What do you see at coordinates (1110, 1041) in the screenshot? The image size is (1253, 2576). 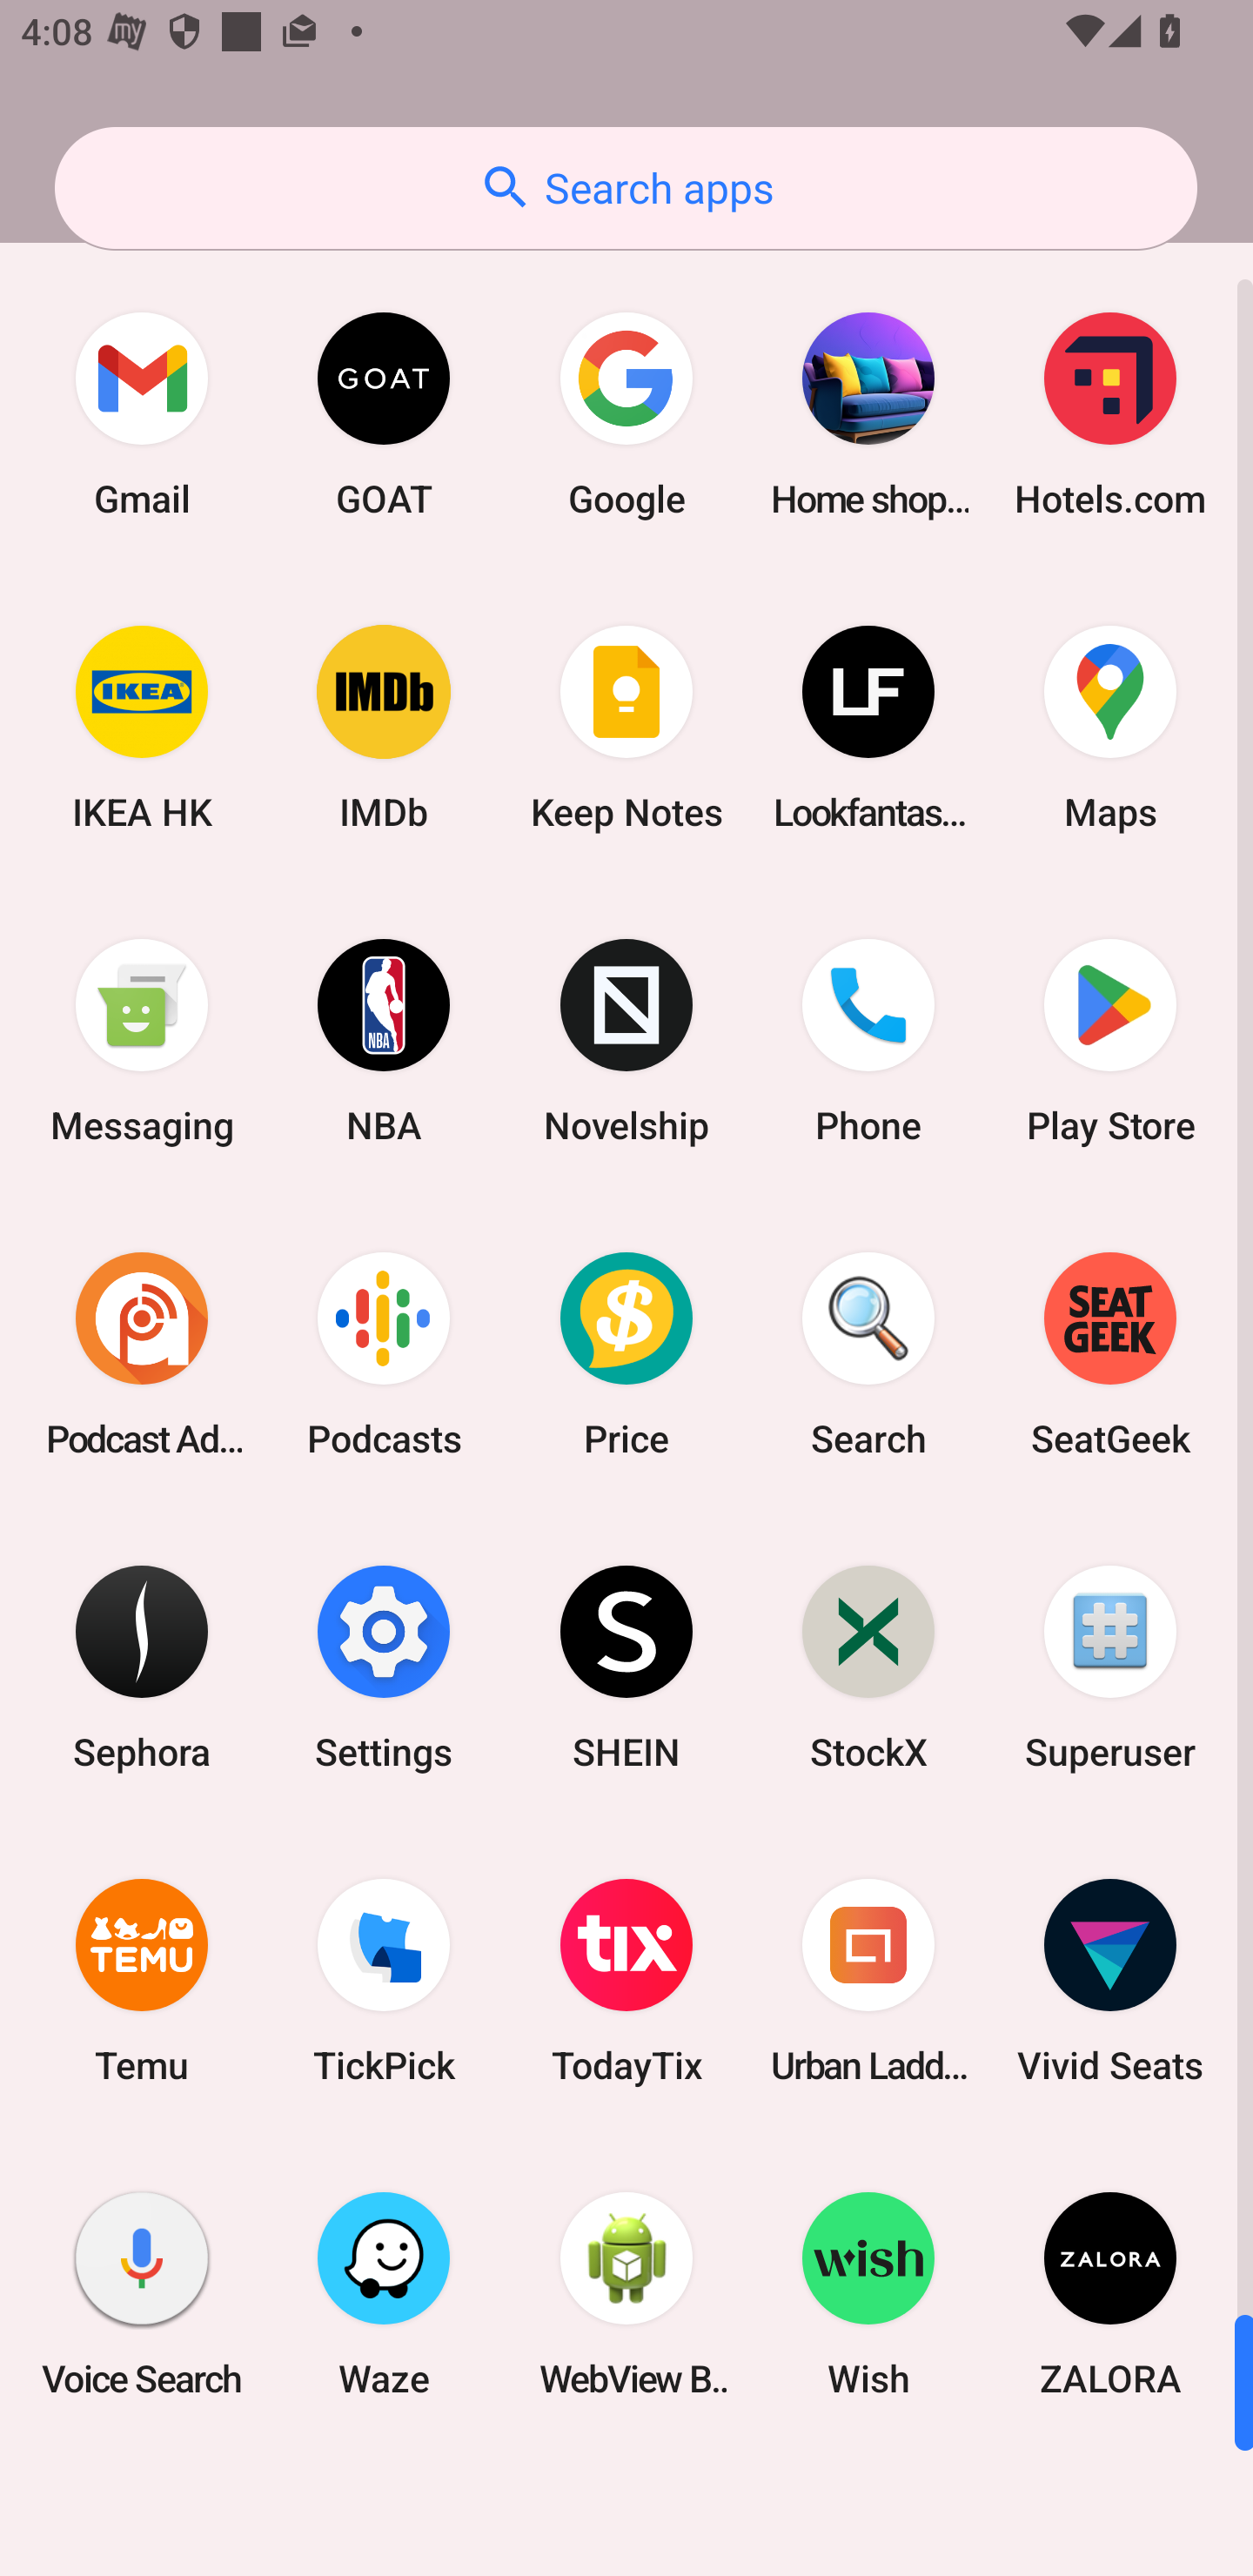 I see `Play Store` at bounding box center [1110, 1041].